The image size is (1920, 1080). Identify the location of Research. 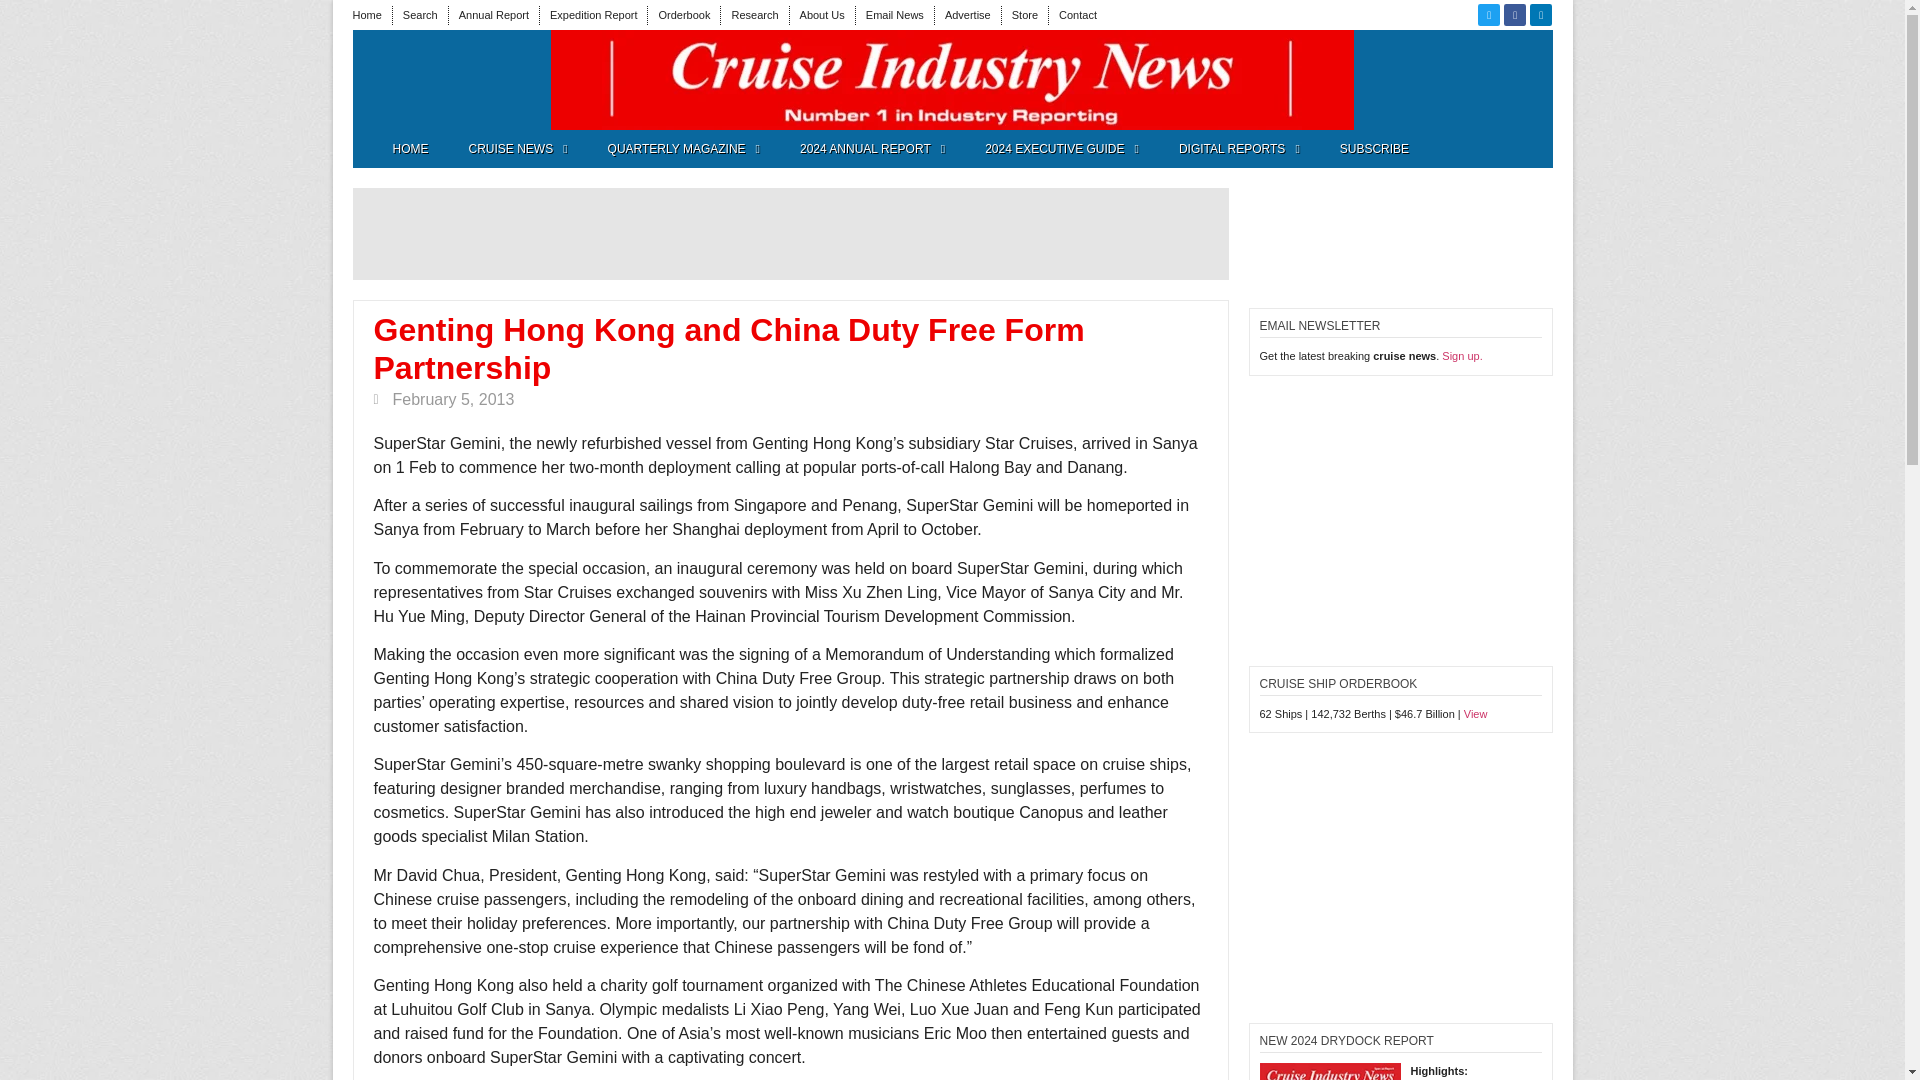
(754, 14).